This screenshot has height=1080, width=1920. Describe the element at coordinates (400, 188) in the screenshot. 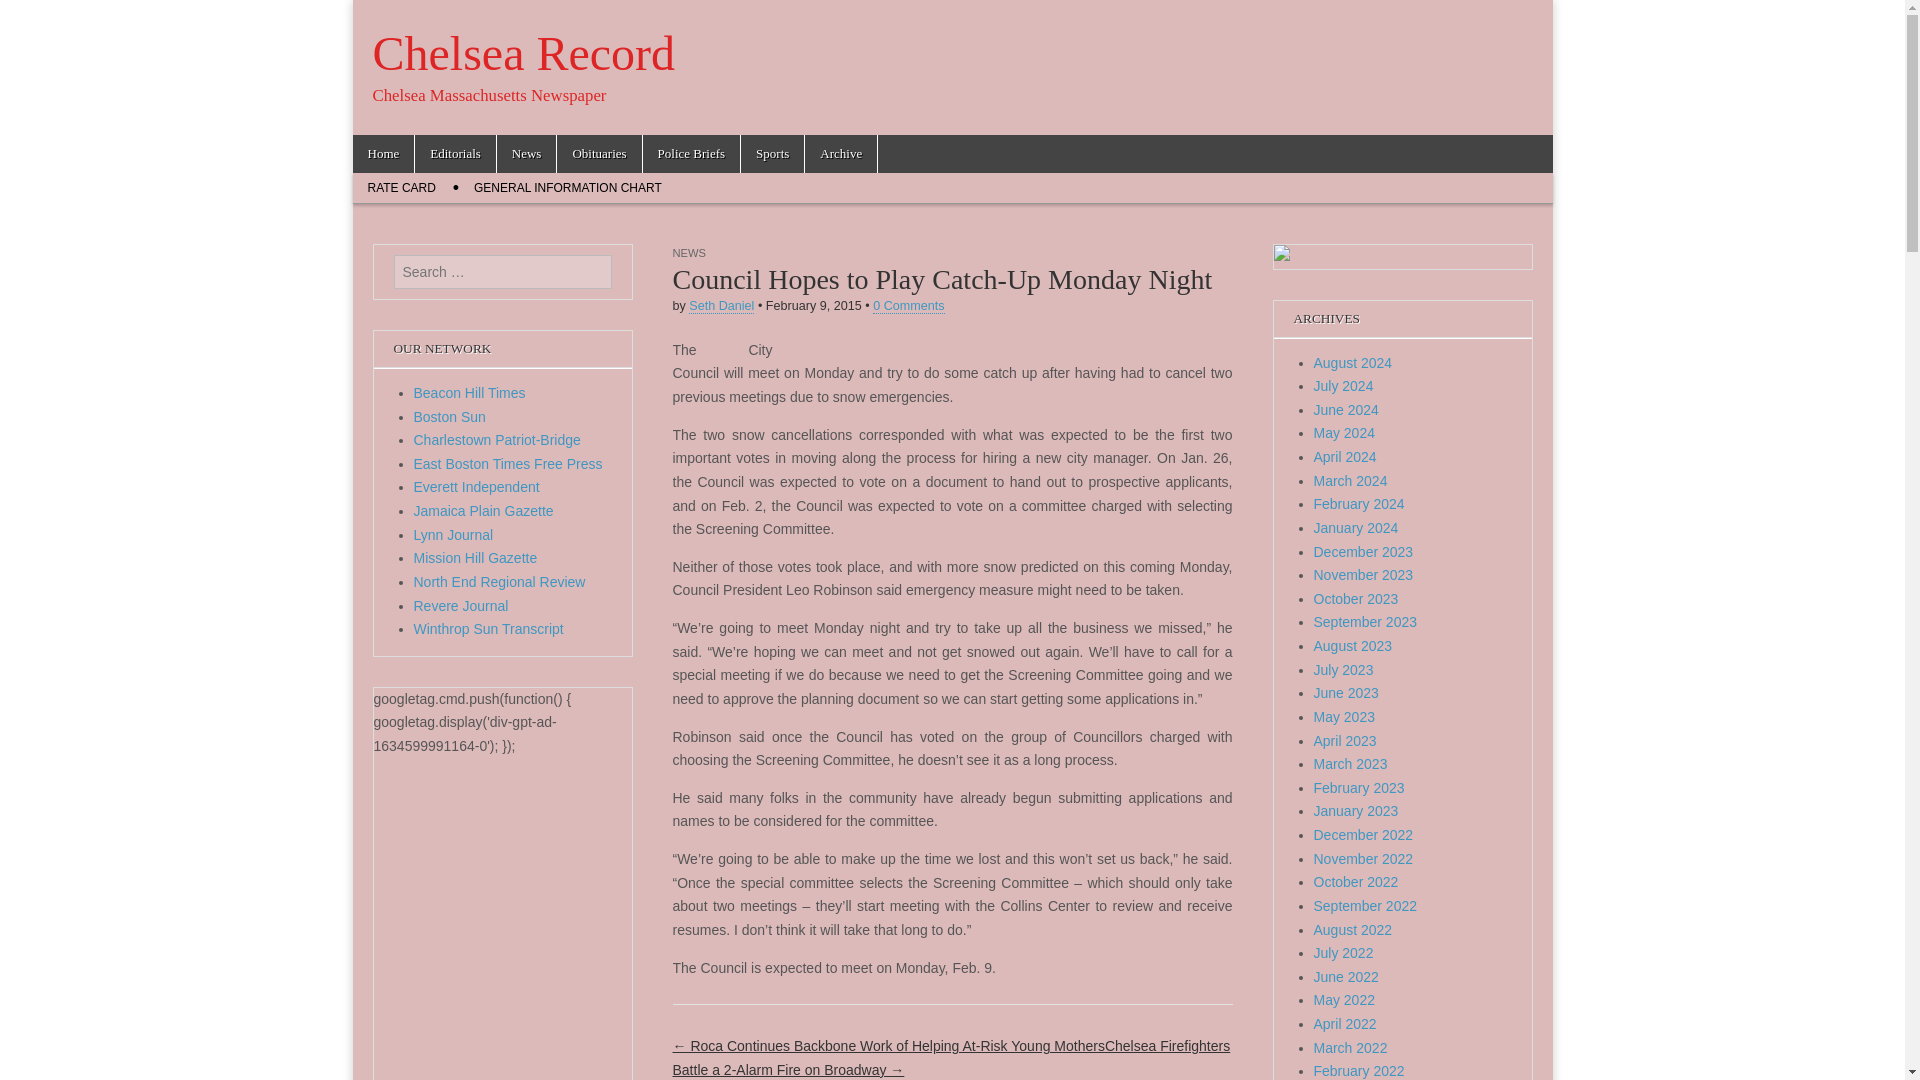

I see `RATE CARD` at that location.